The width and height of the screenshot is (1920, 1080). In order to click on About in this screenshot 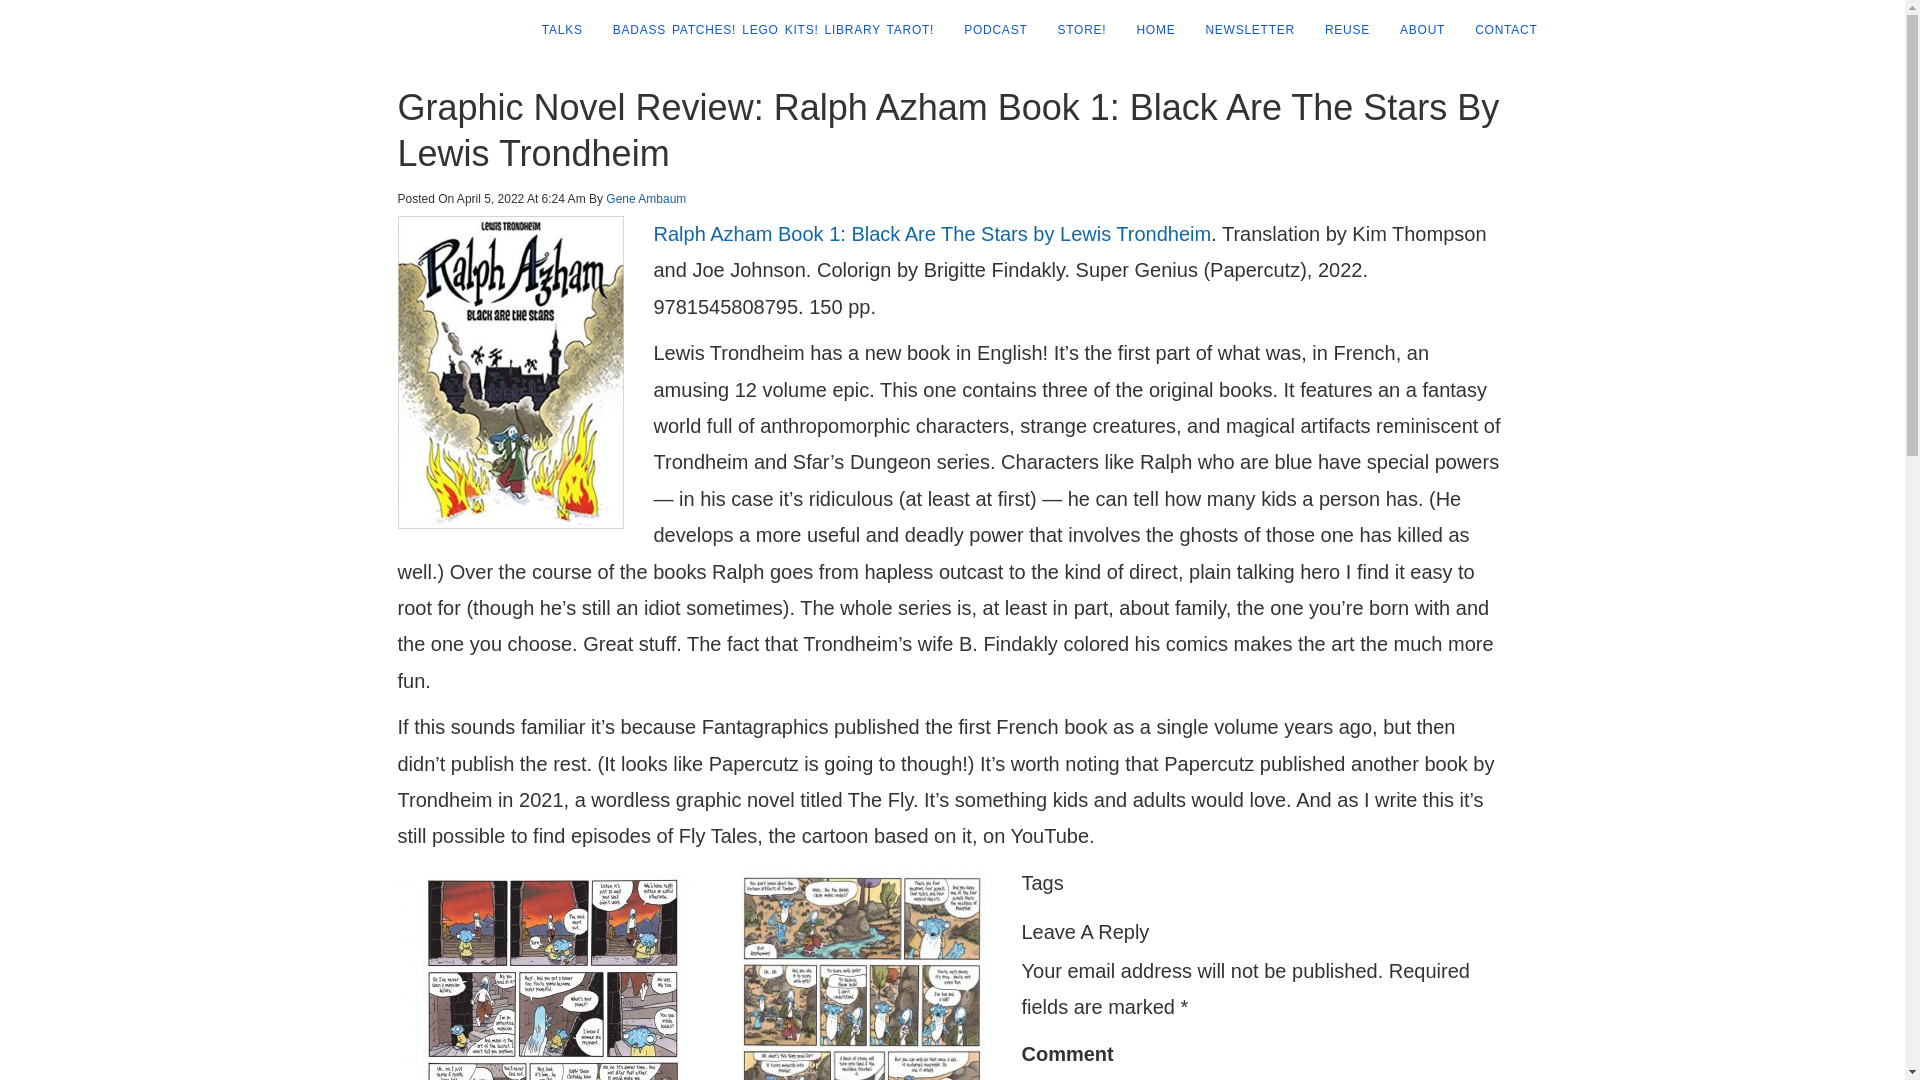, I will do `click(1414, 30)`.